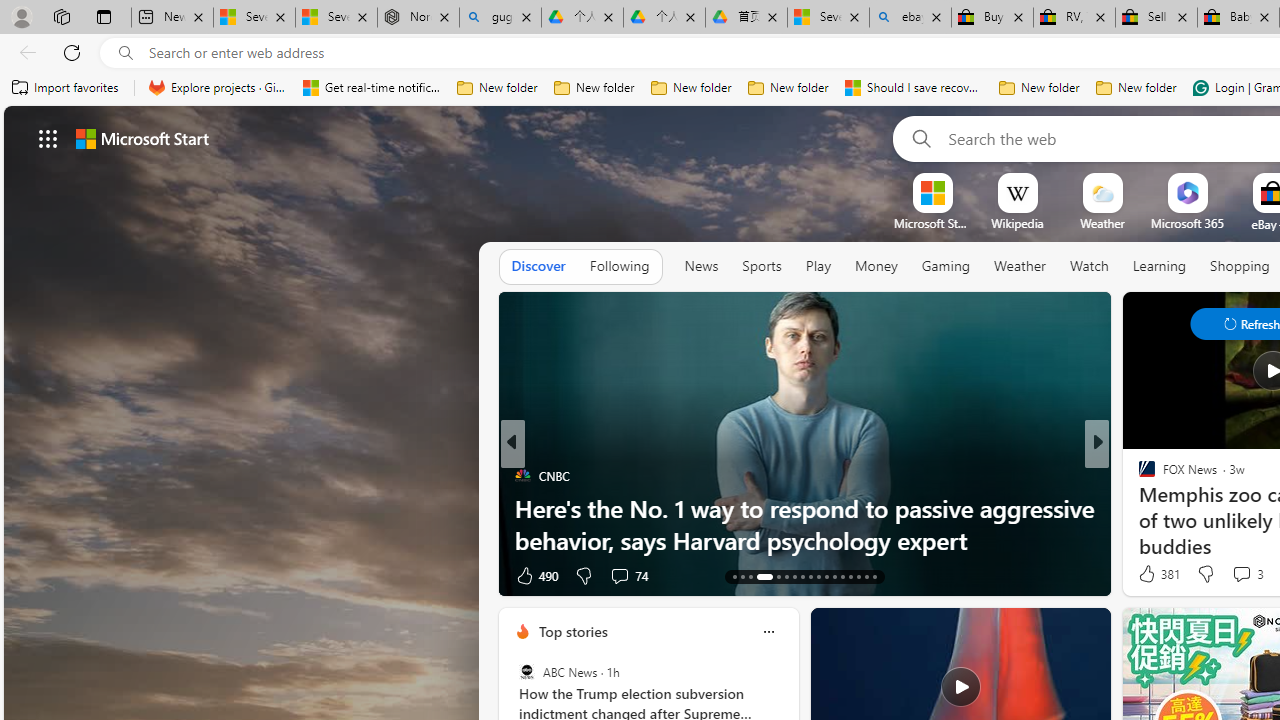 The width and height of the screenshot is (1280, 720). Describe the element at coordinates (794, 576) in the screenshot. I see `AutomationID: tab-19` at that location.